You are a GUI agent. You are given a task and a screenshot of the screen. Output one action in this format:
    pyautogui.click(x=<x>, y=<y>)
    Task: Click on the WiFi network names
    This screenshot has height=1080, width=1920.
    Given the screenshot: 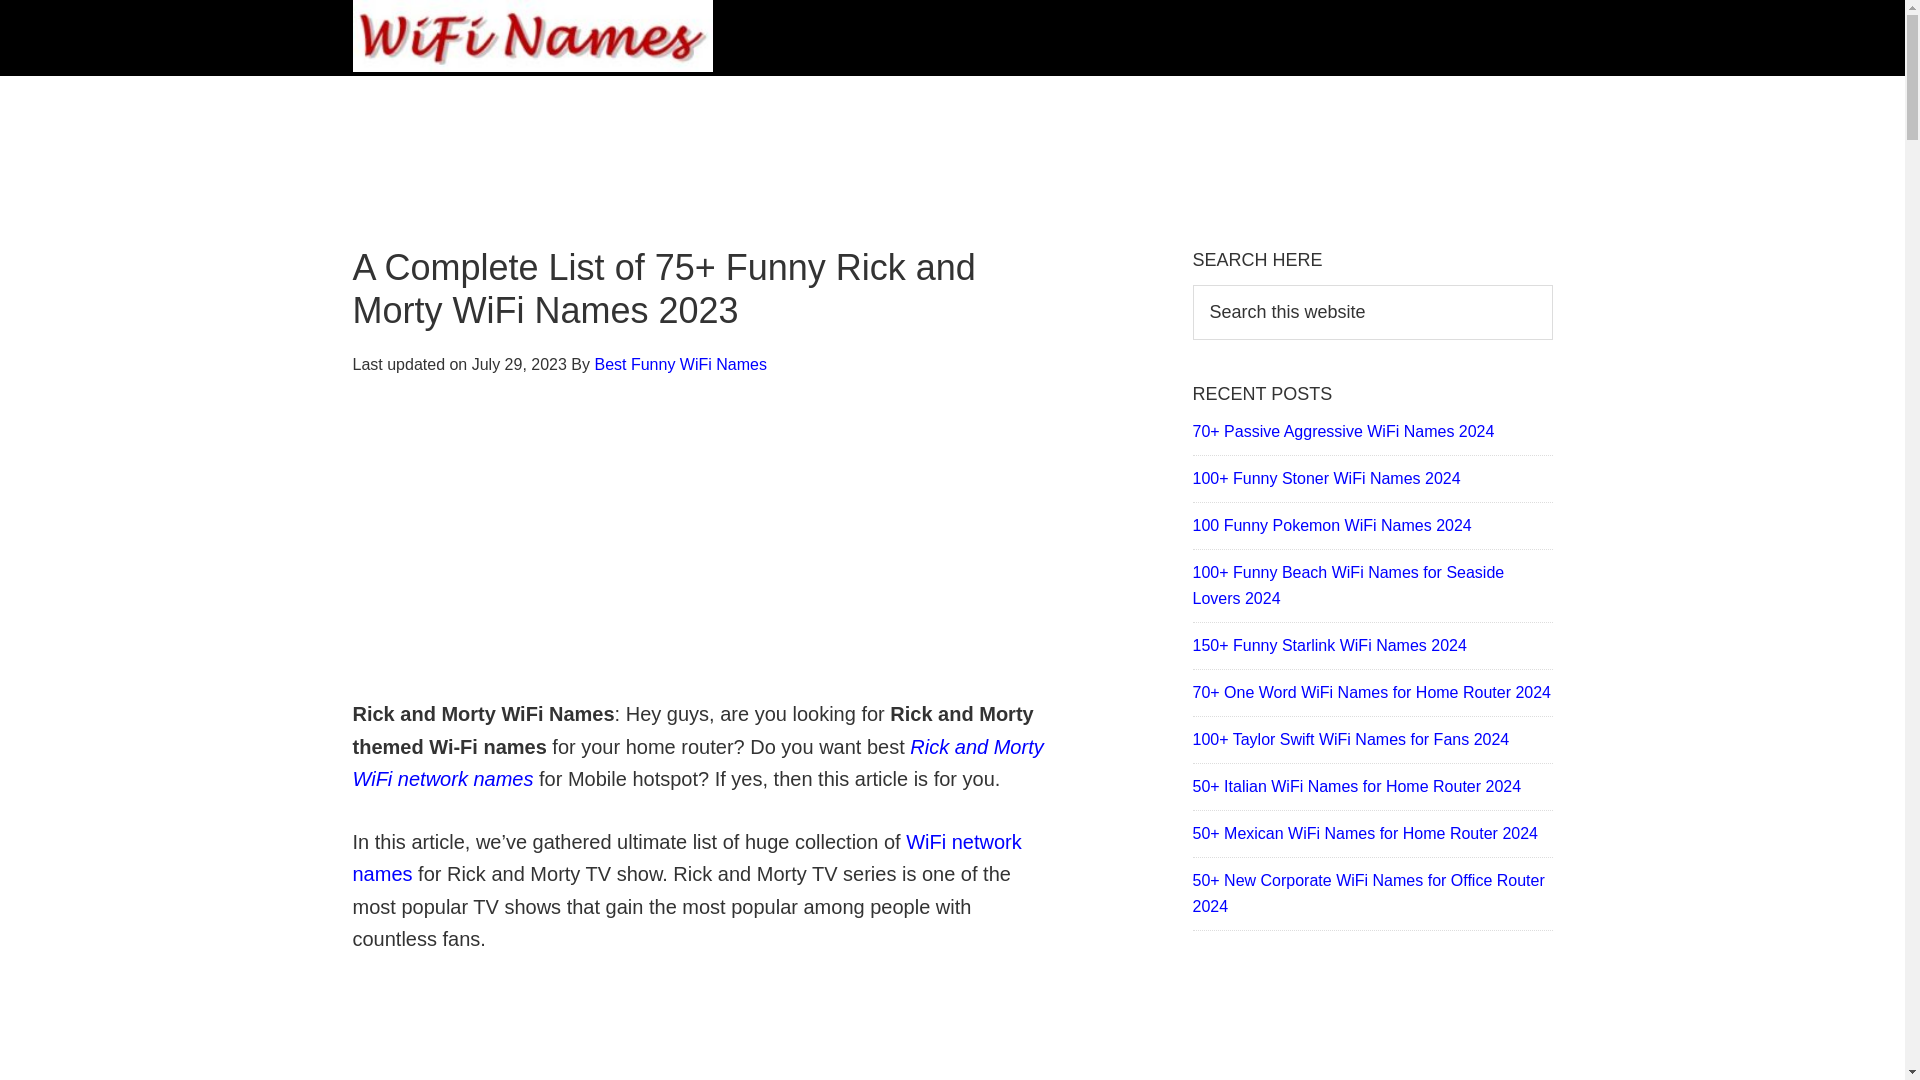 What is the action you would take?
    pyautogui.click(x=686, y=858)
    